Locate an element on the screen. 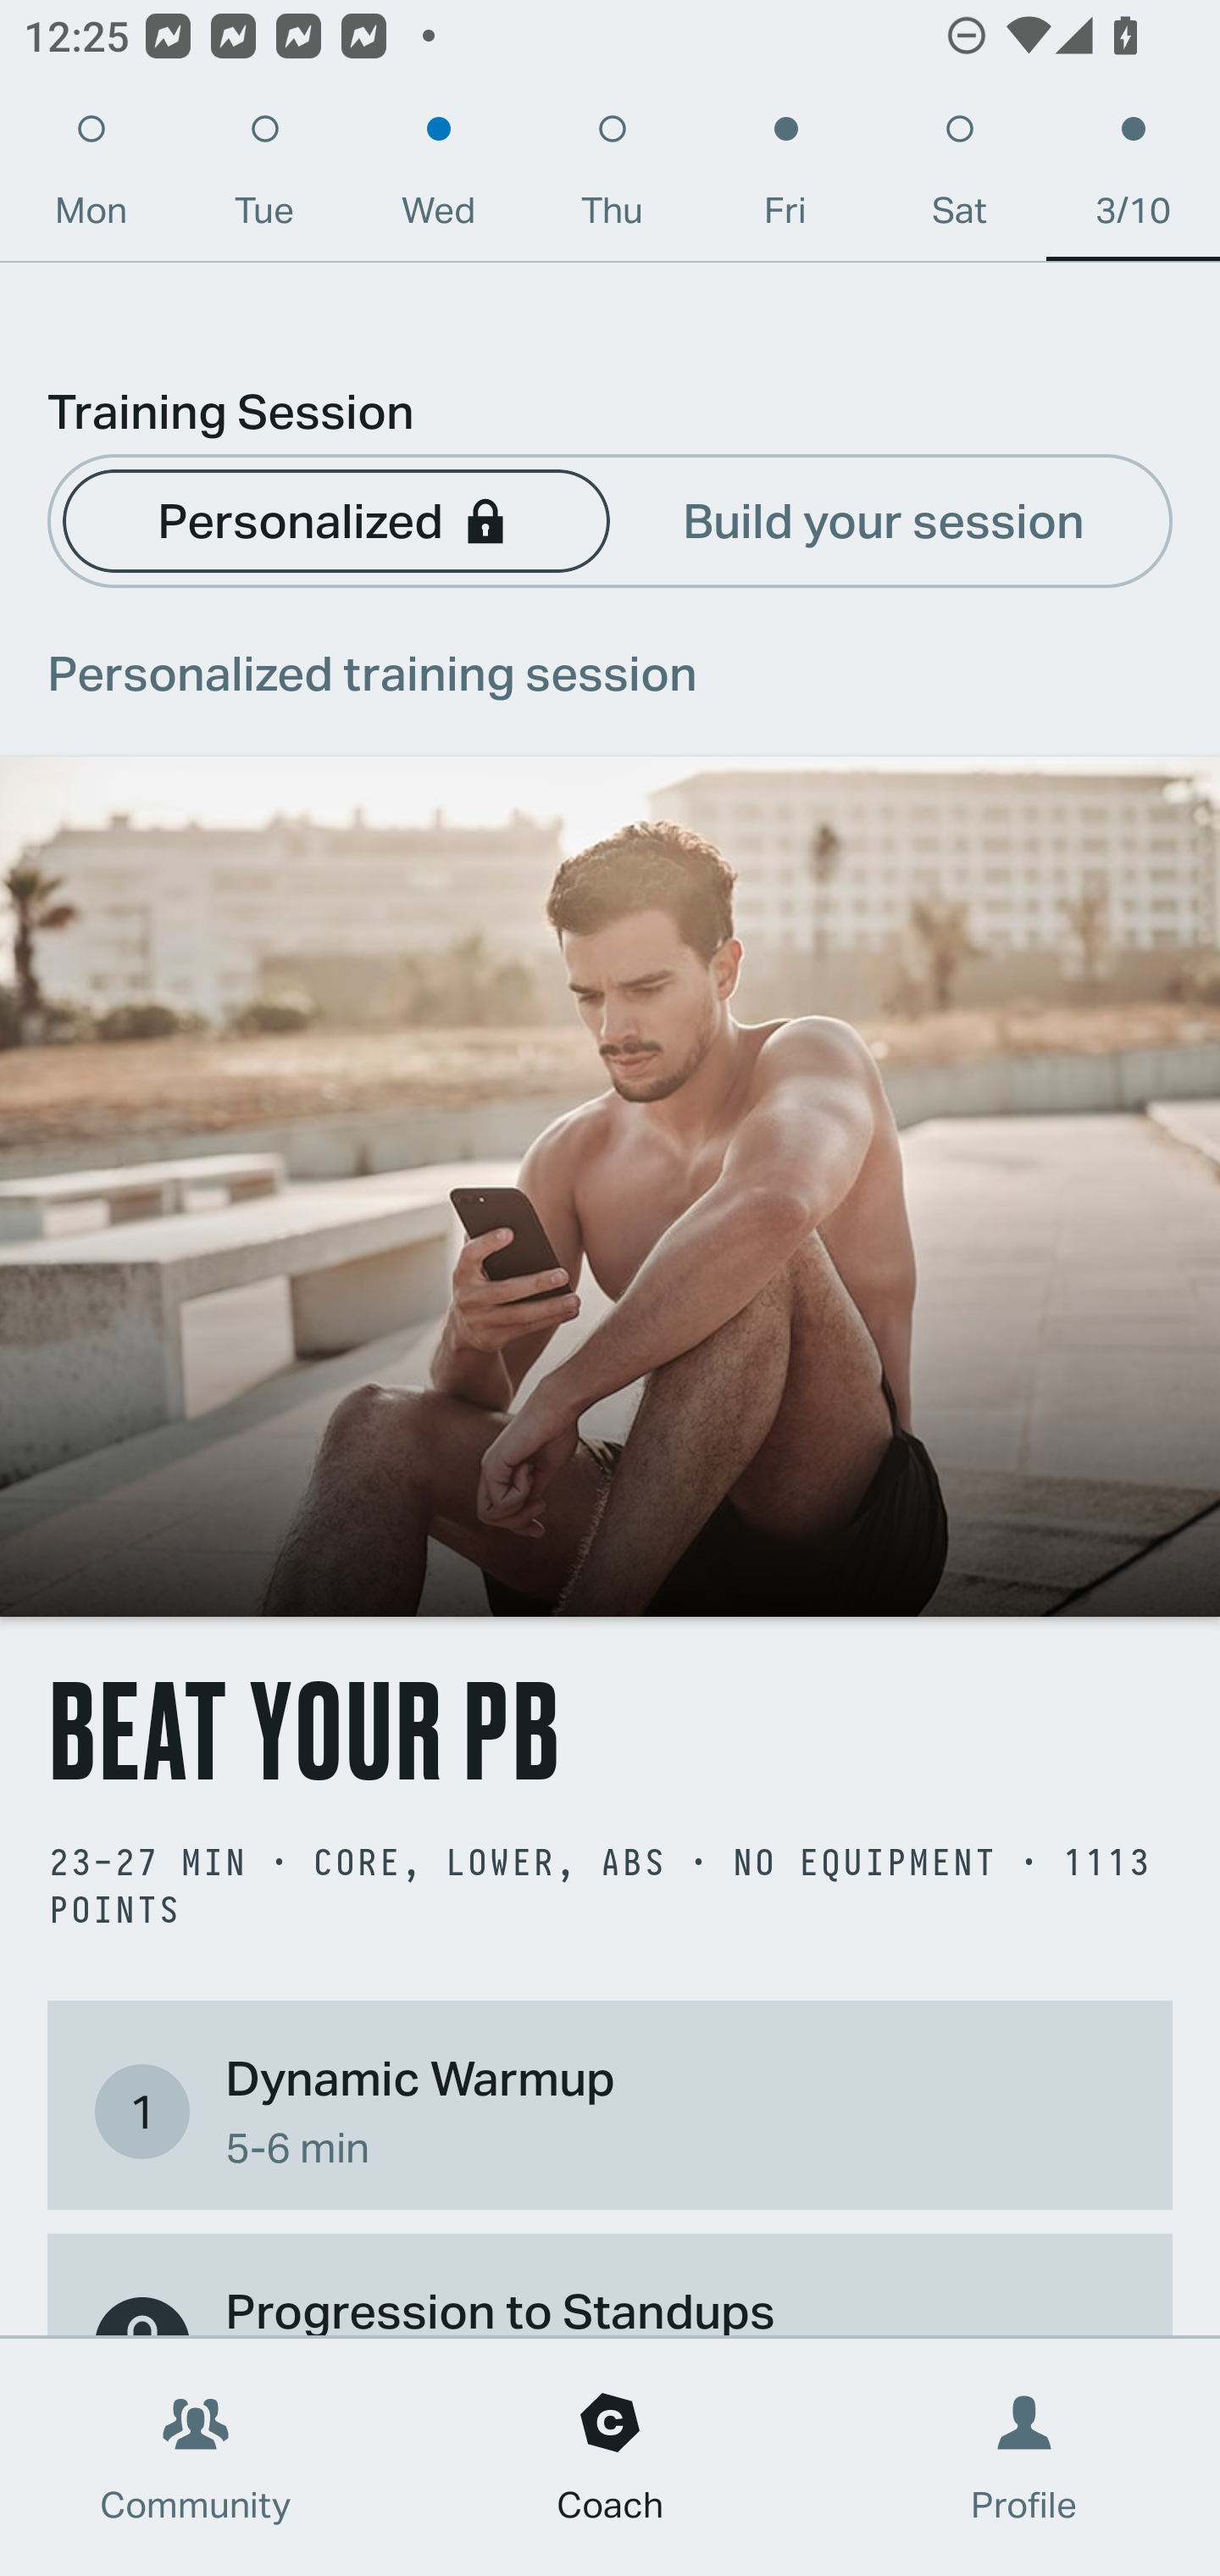  3/10 is located at coordinates (1134, 178).